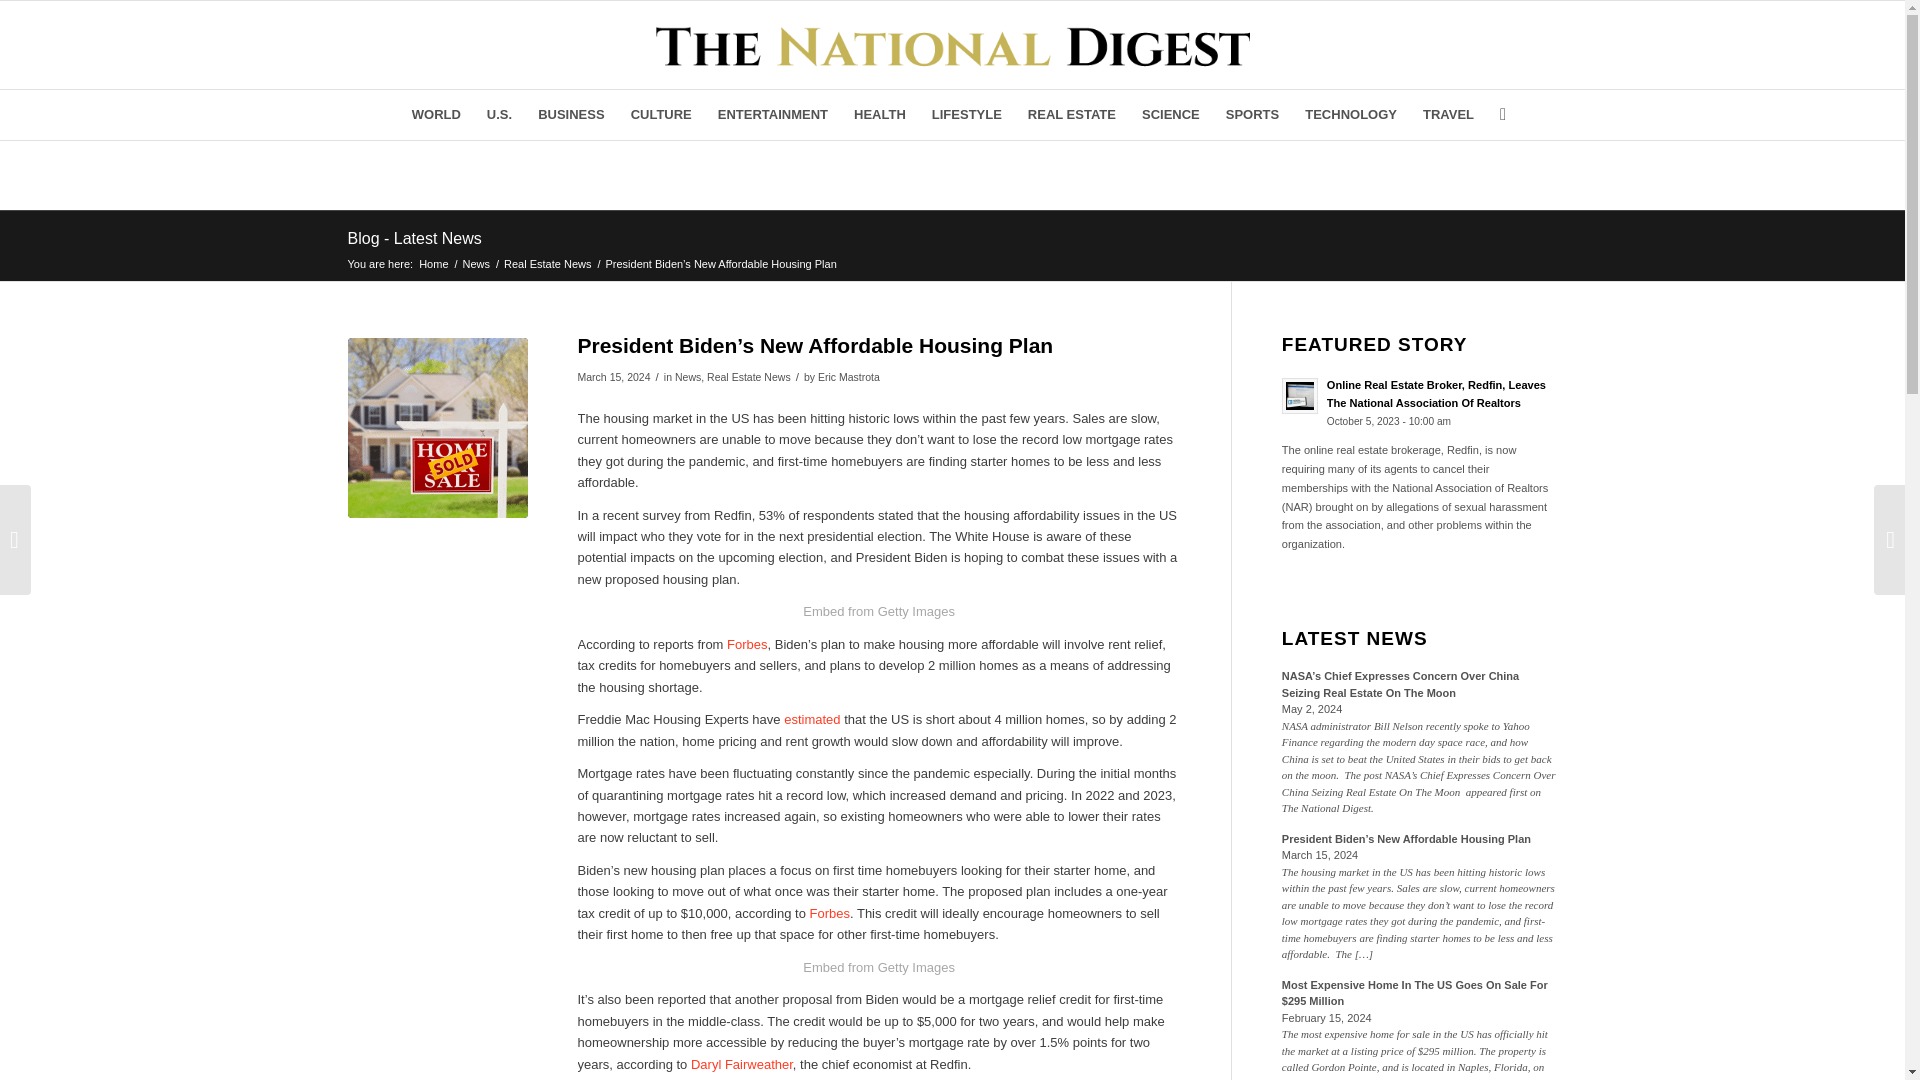 This screenshot has height=1080, width=1920. I want to click on Forbes, so click(746, 644).